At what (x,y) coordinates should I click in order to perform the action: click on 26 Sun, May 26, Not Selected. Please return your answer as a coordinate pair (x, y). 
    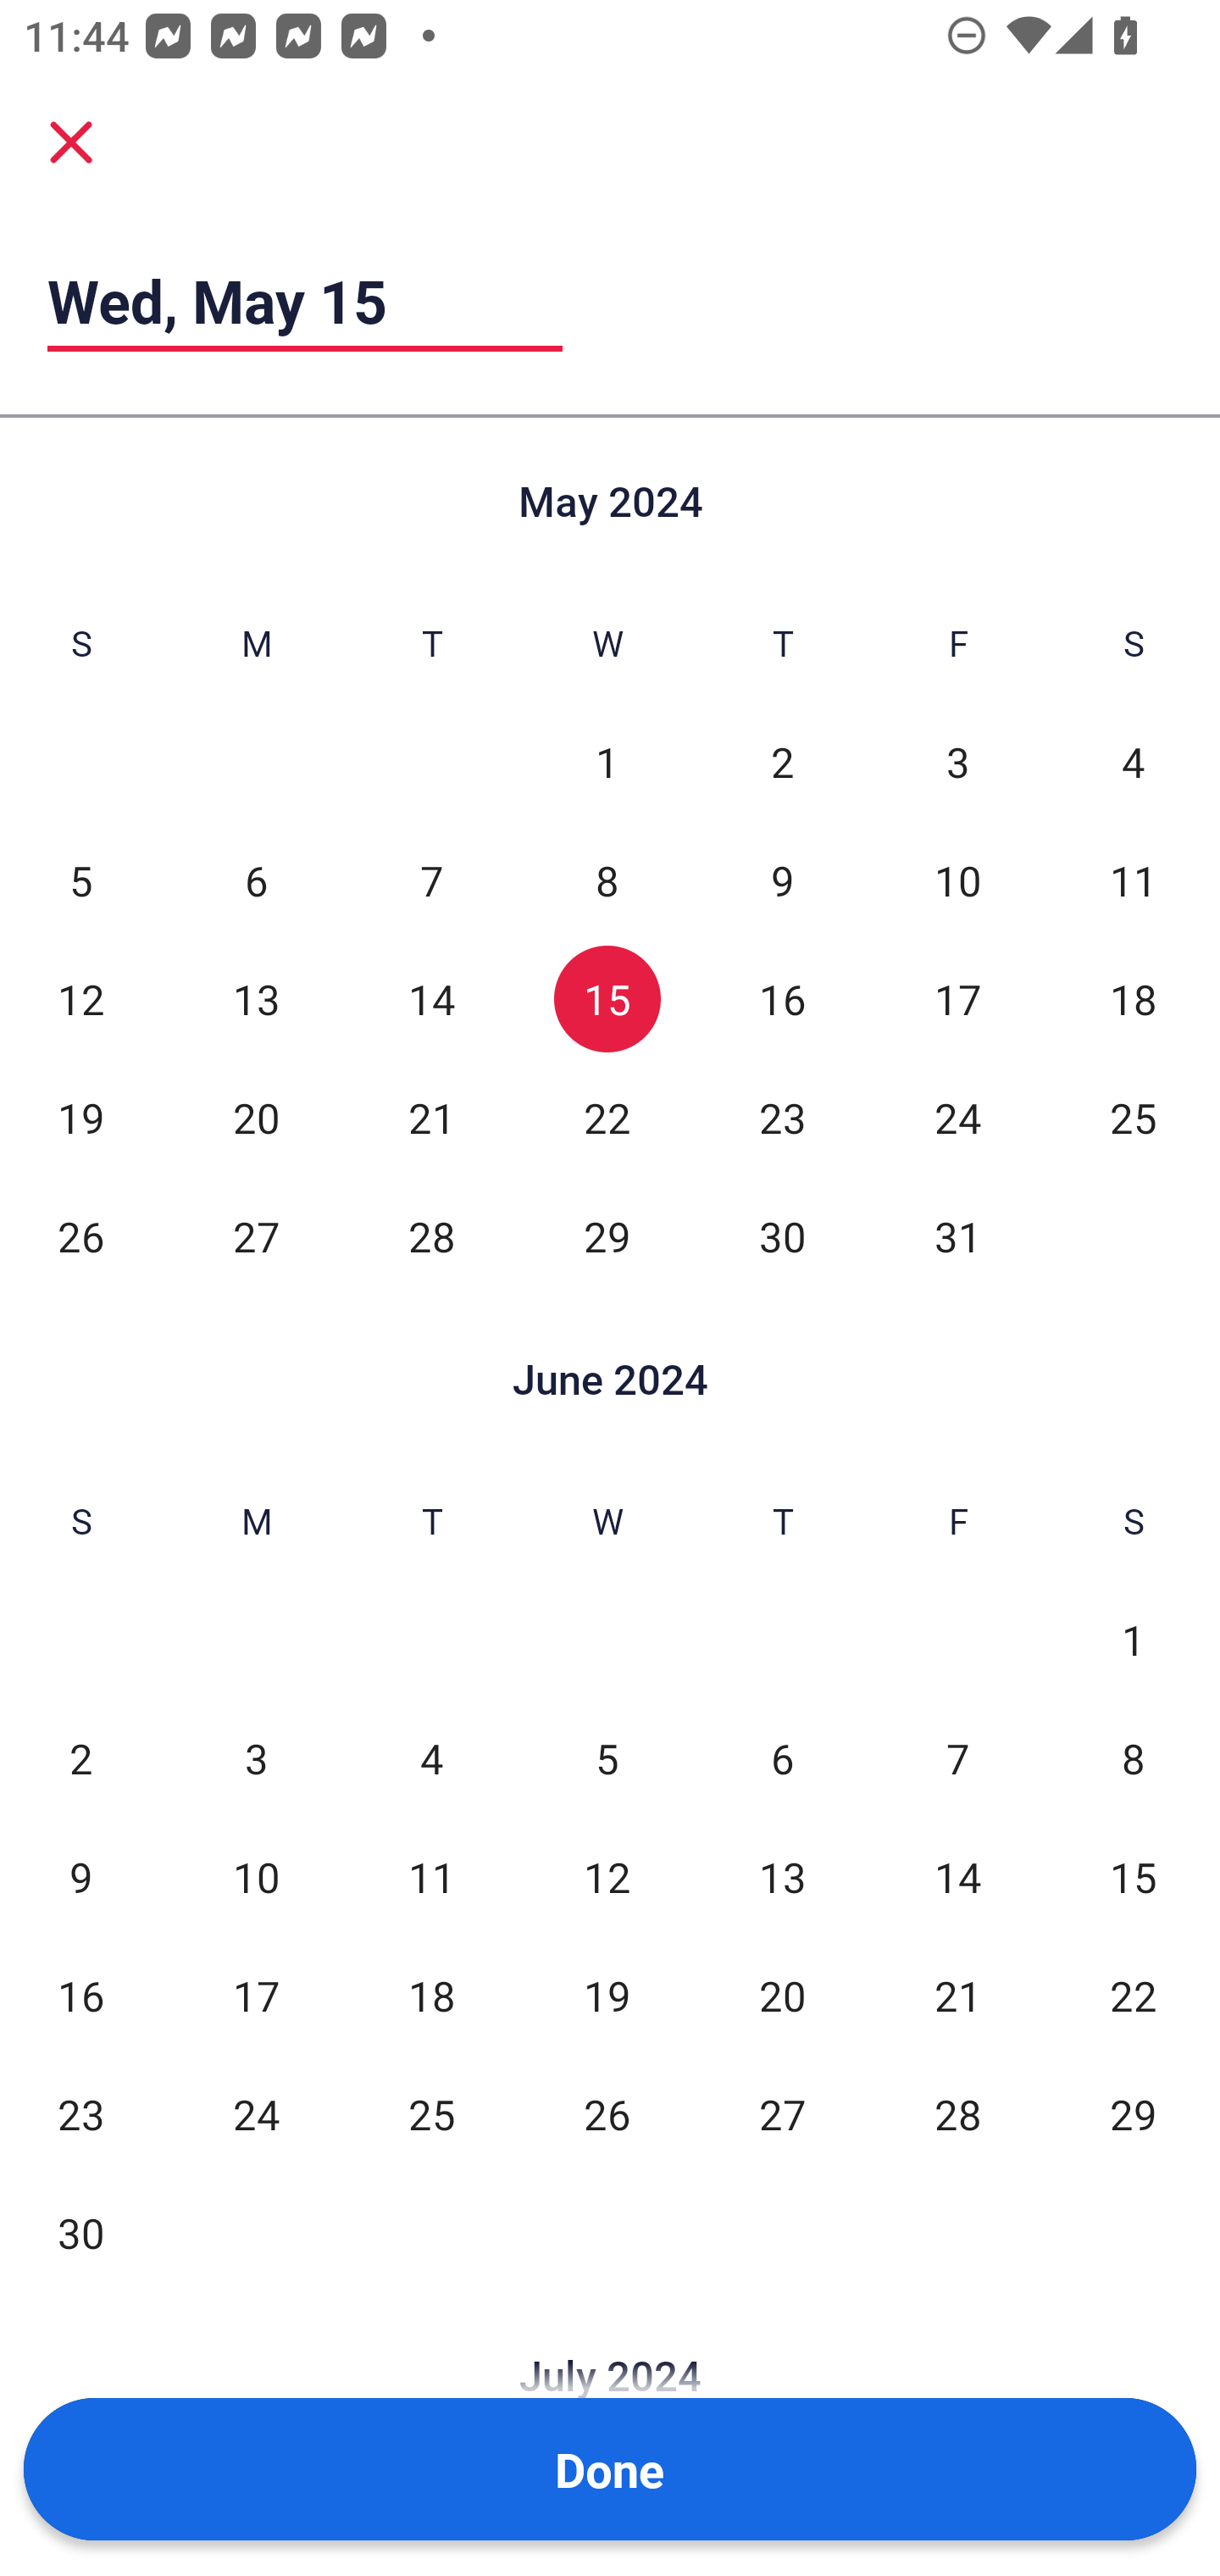
    Looking at the image, I should click on (80, 1236).